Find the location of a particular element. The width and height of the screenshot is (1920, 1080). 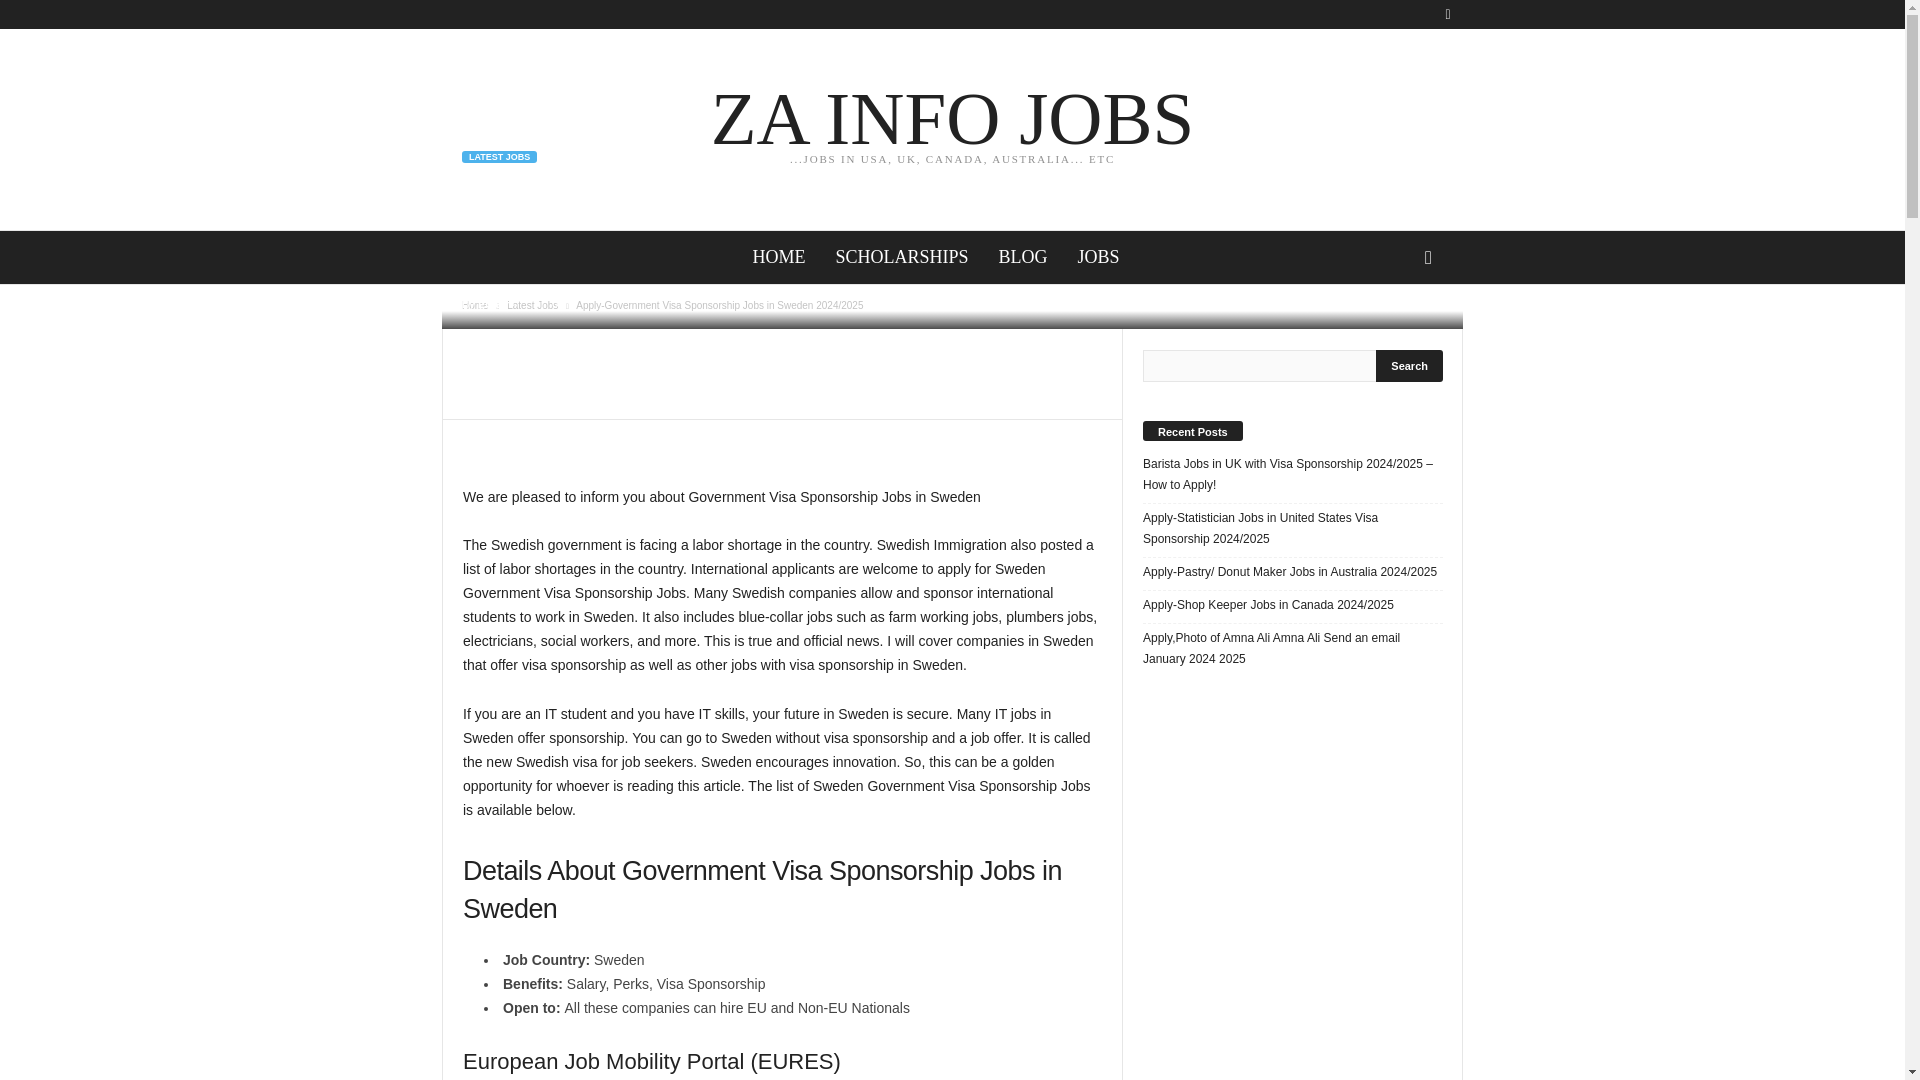

0 is located at coordinates (778, 258).